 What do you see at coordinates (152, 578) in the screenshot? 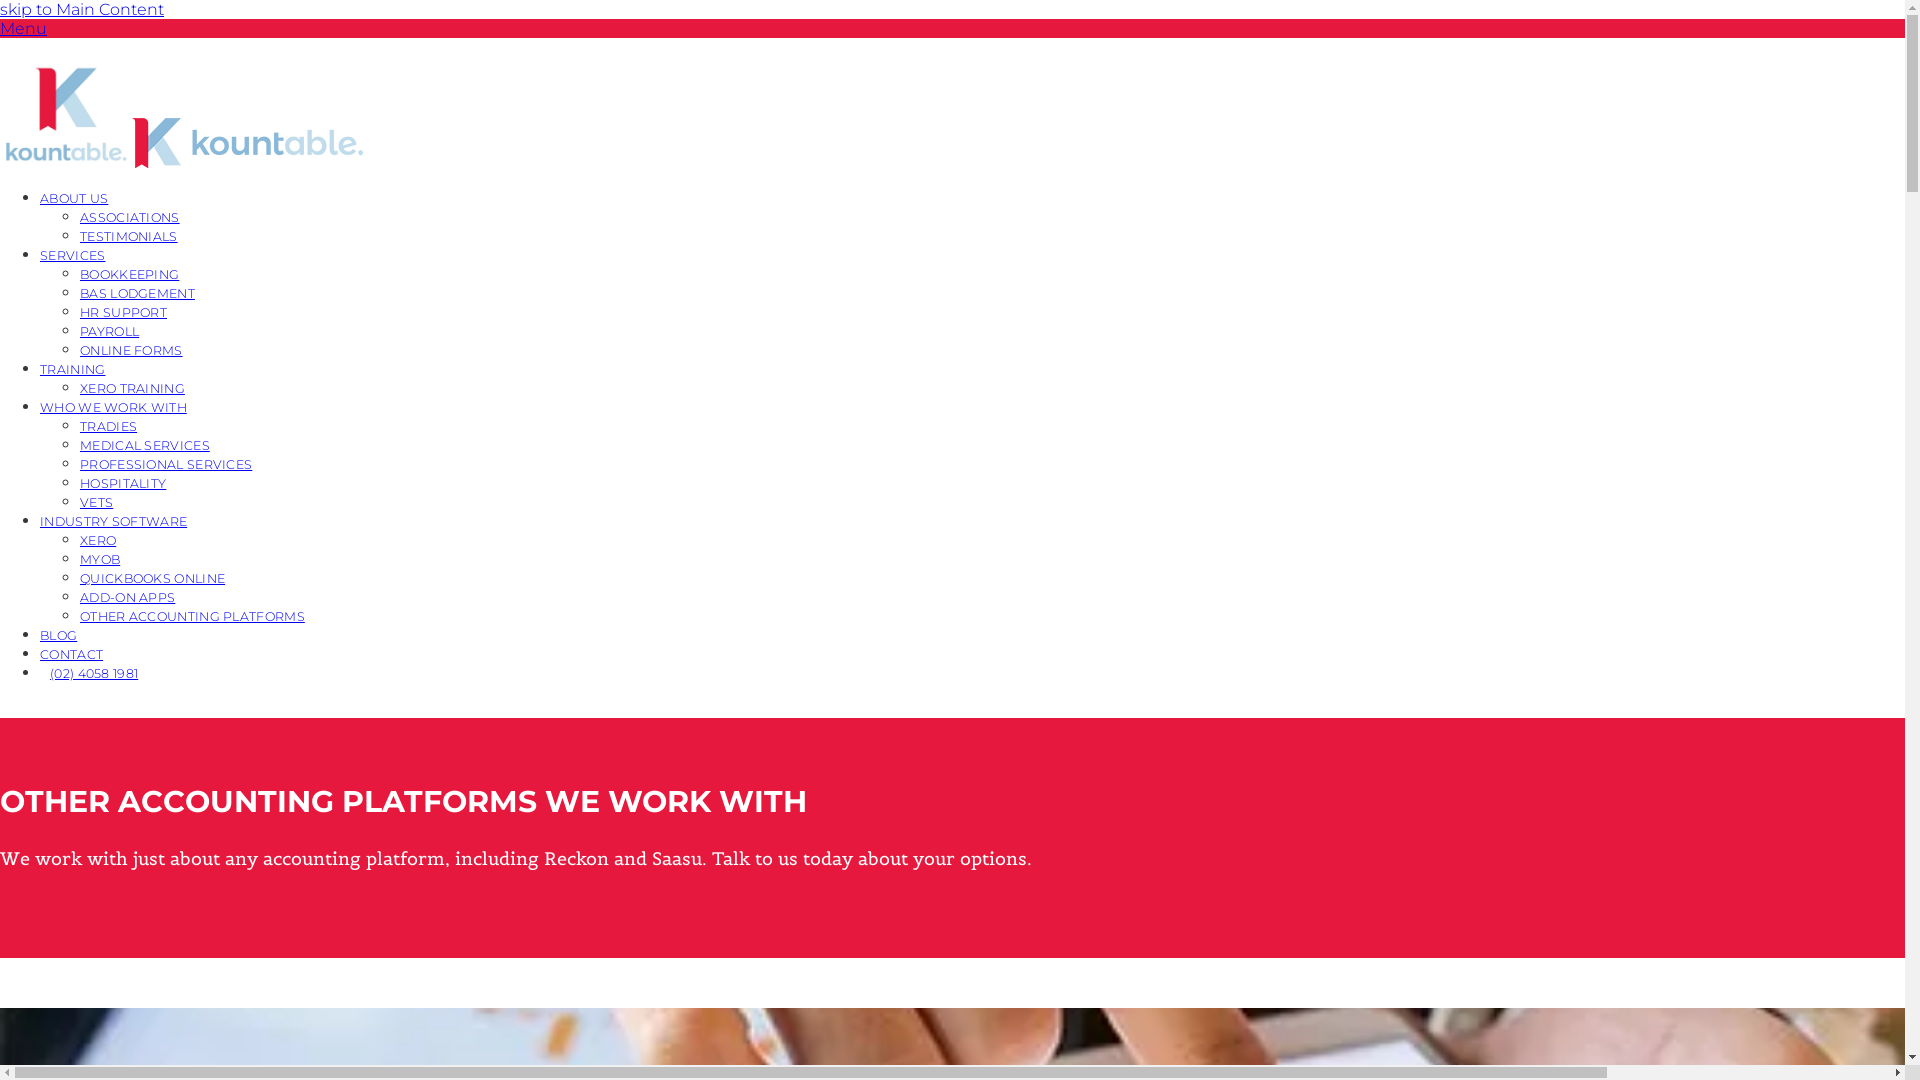
I see `QUICKBOOKS ONLINE` at bounding box center [152, 578].